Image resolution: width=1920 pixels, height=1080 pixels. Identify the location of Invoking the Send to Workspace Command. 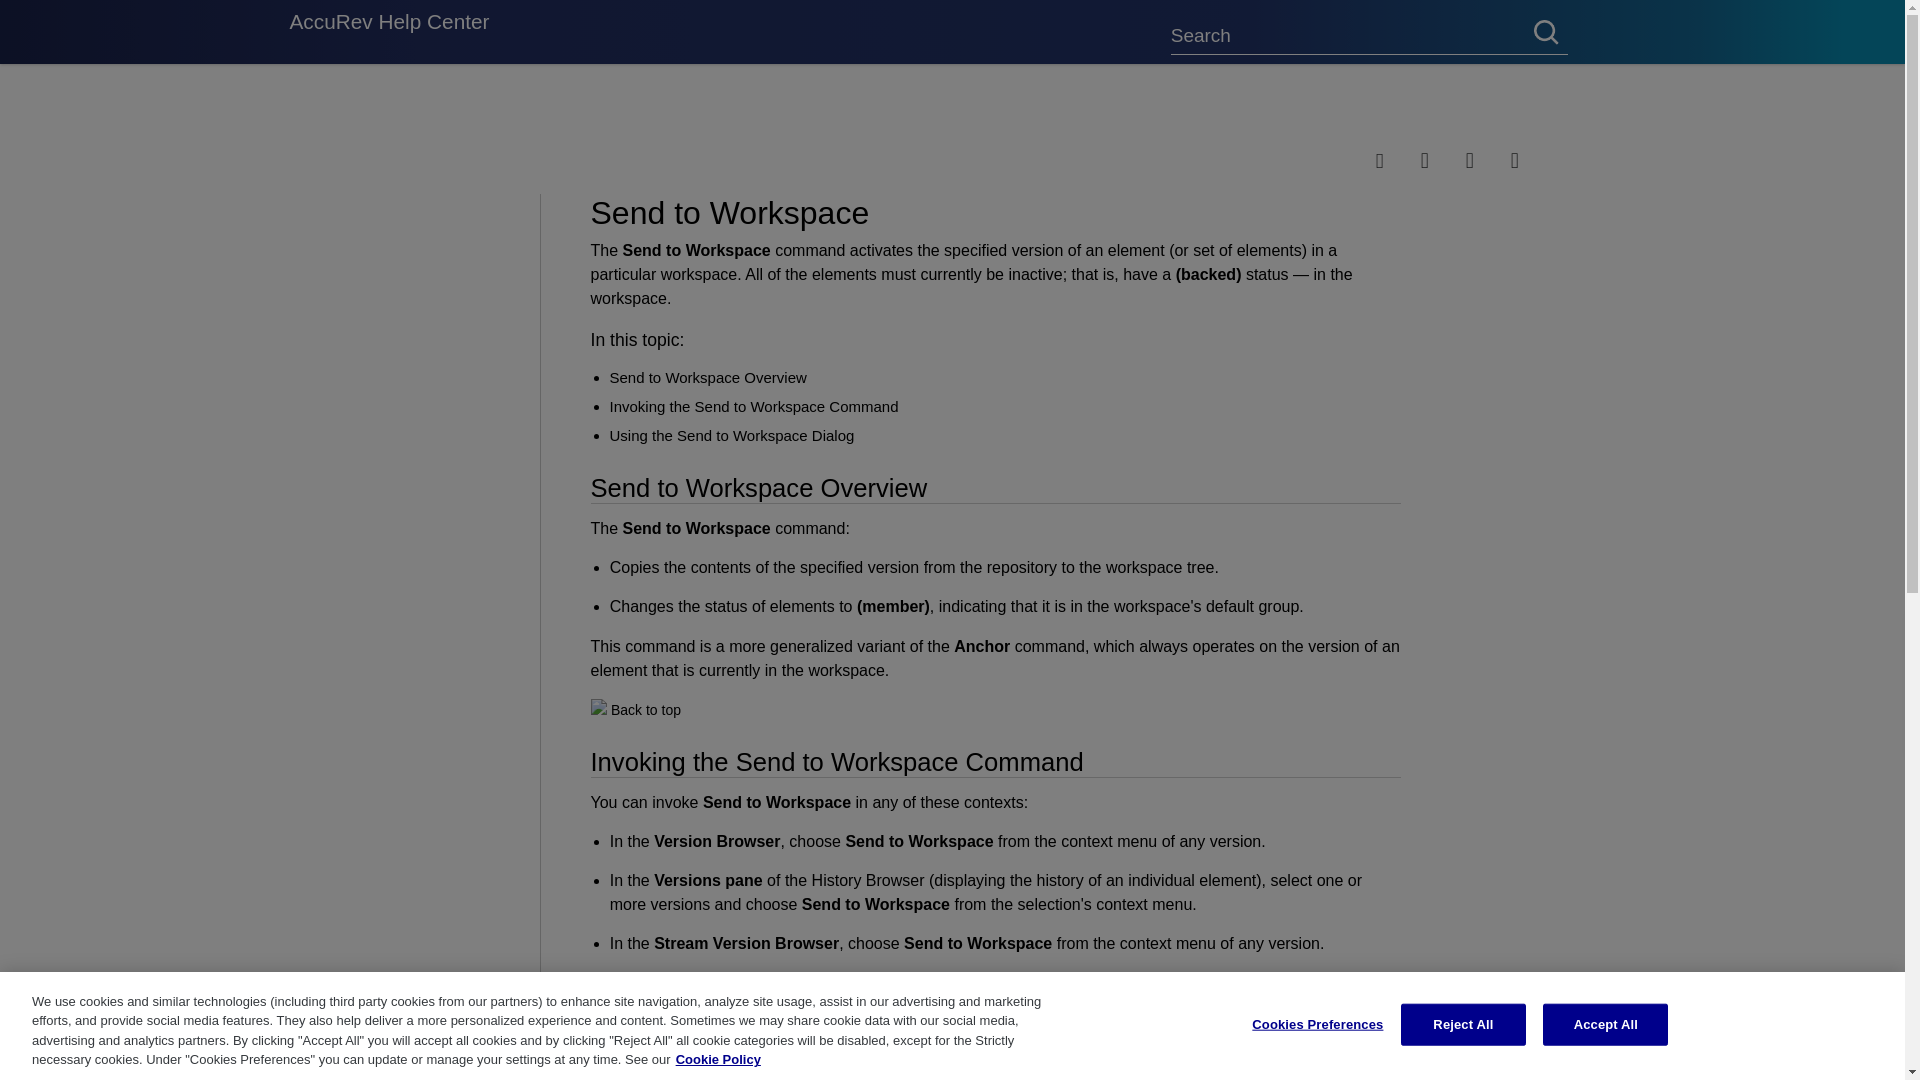
(754, 406).